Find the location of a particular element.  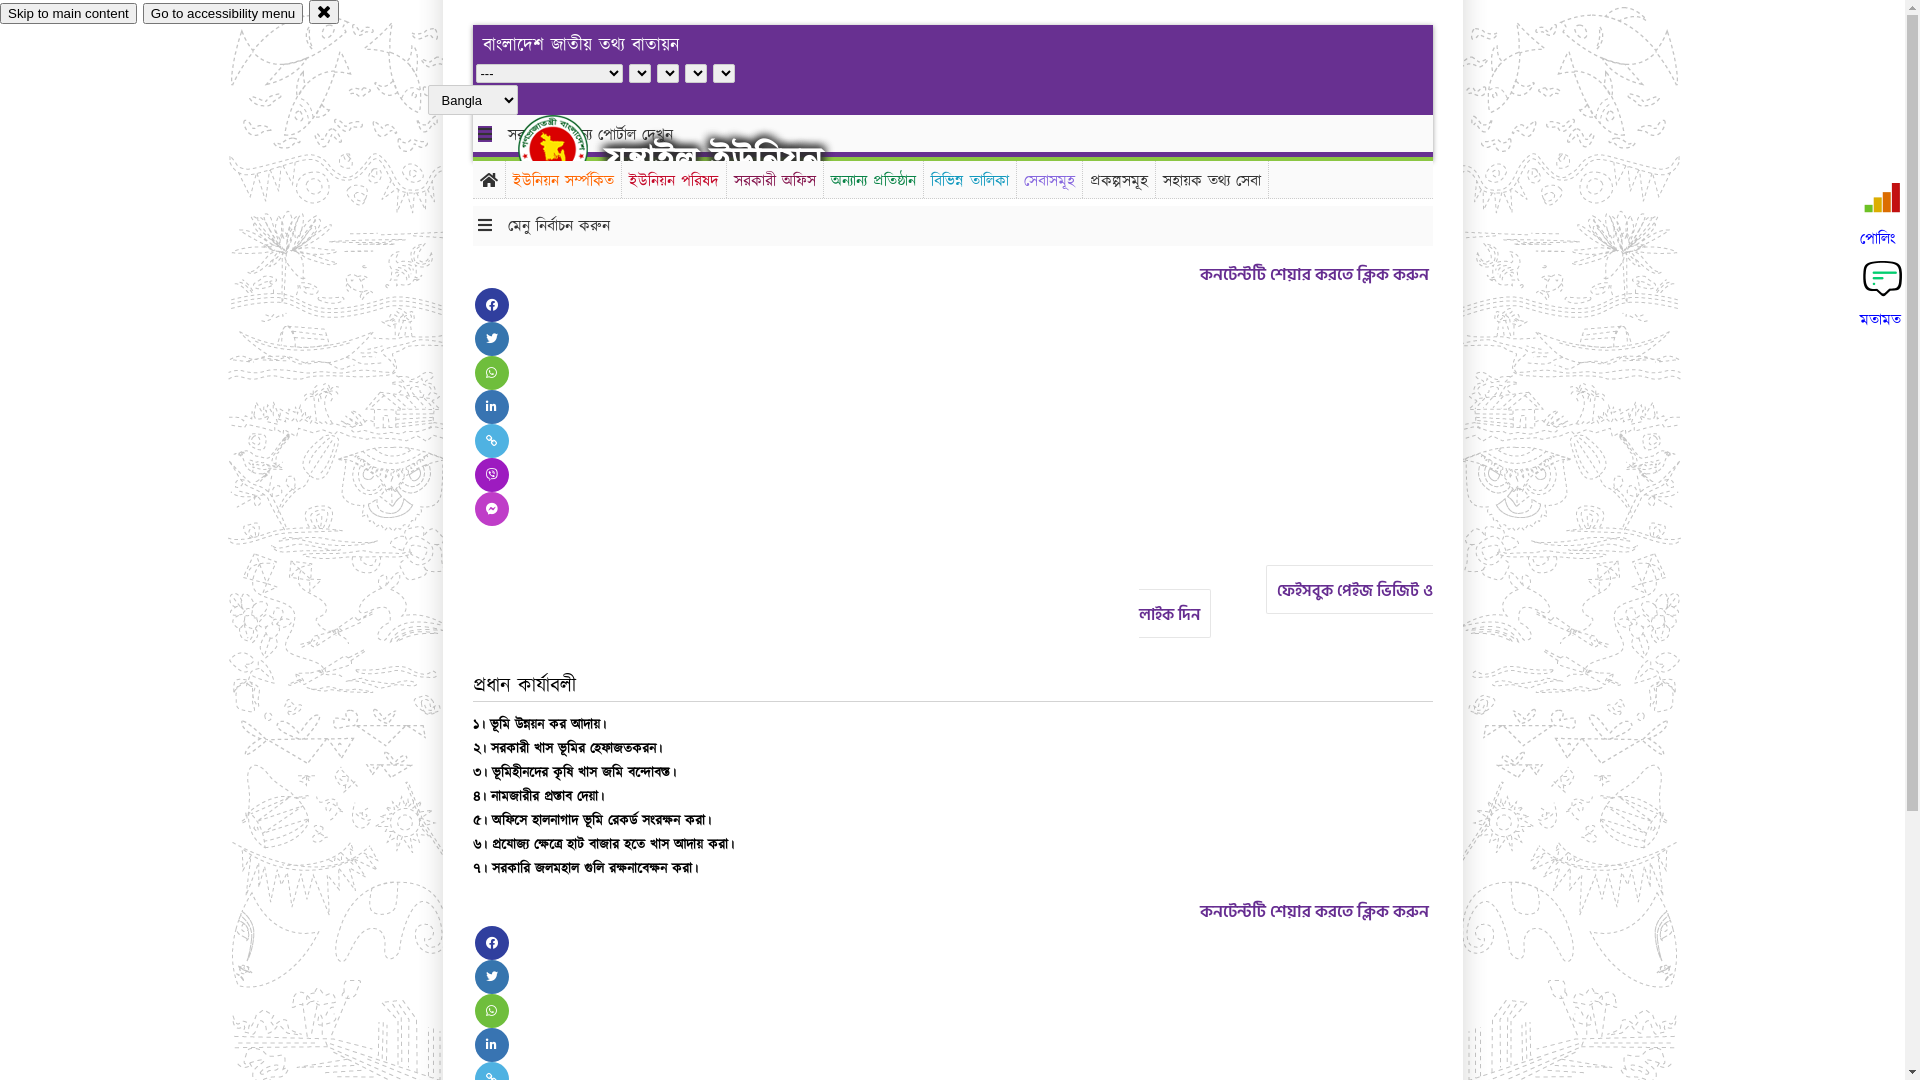

Skip to main content is located at coordinates (68, 14).